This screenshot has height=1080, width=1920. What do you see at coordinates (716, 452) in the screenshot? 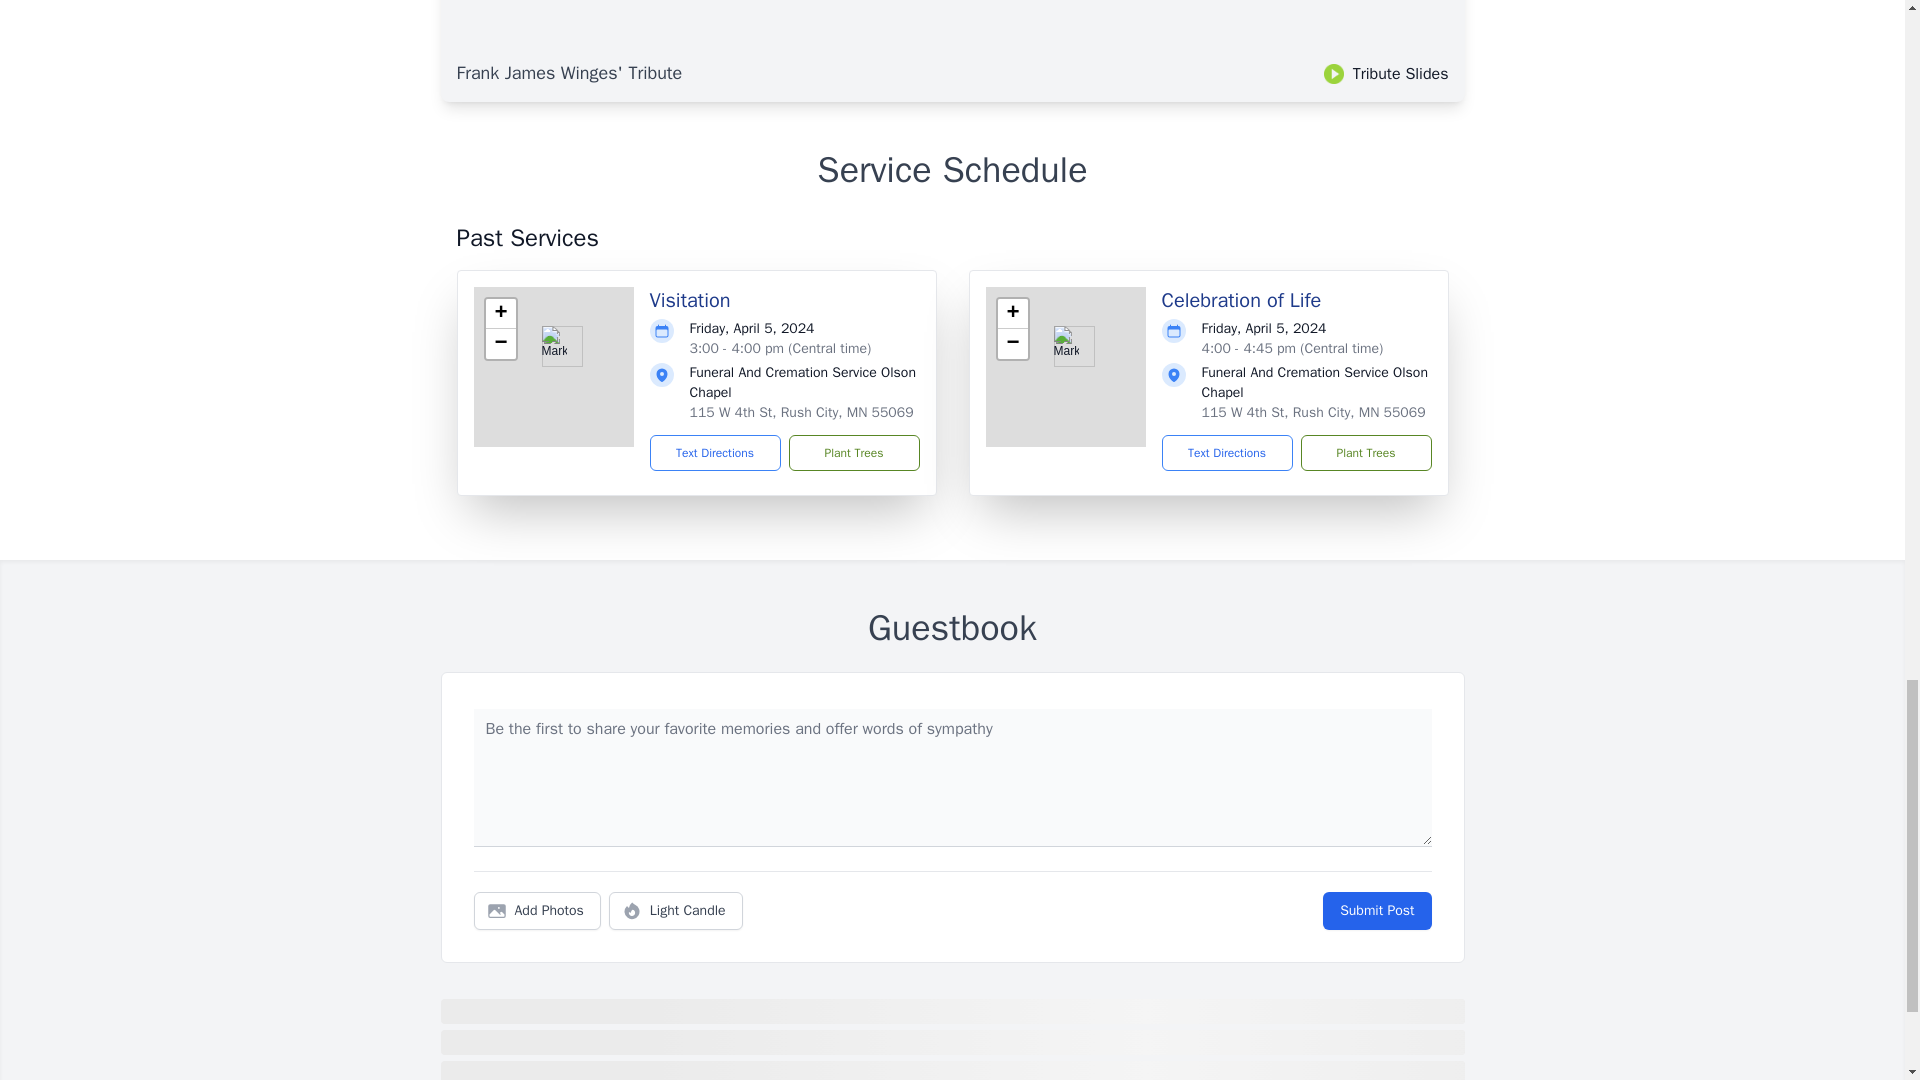
I see `Text Directions` at bounding box center [716, 452].